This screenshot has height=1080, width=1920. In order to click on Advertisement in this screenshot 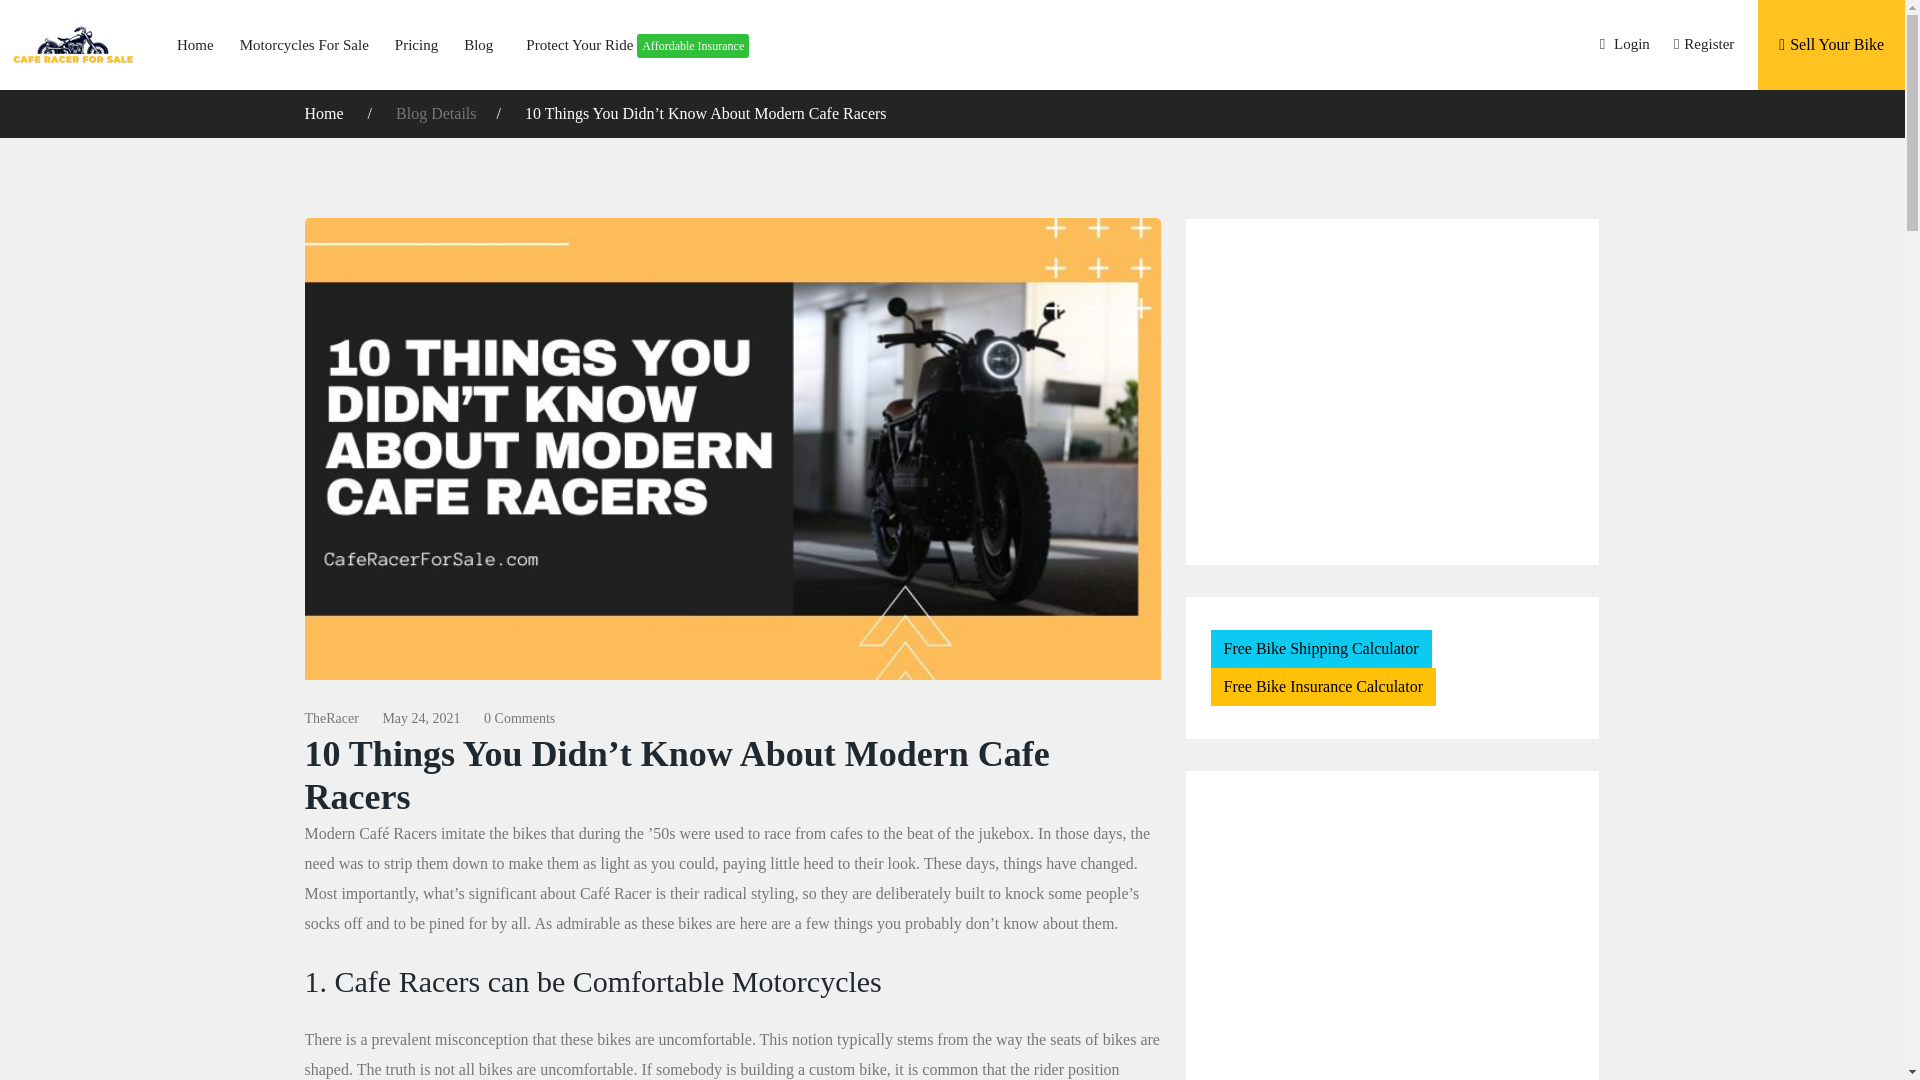, I will do `click(1392, 942)`.